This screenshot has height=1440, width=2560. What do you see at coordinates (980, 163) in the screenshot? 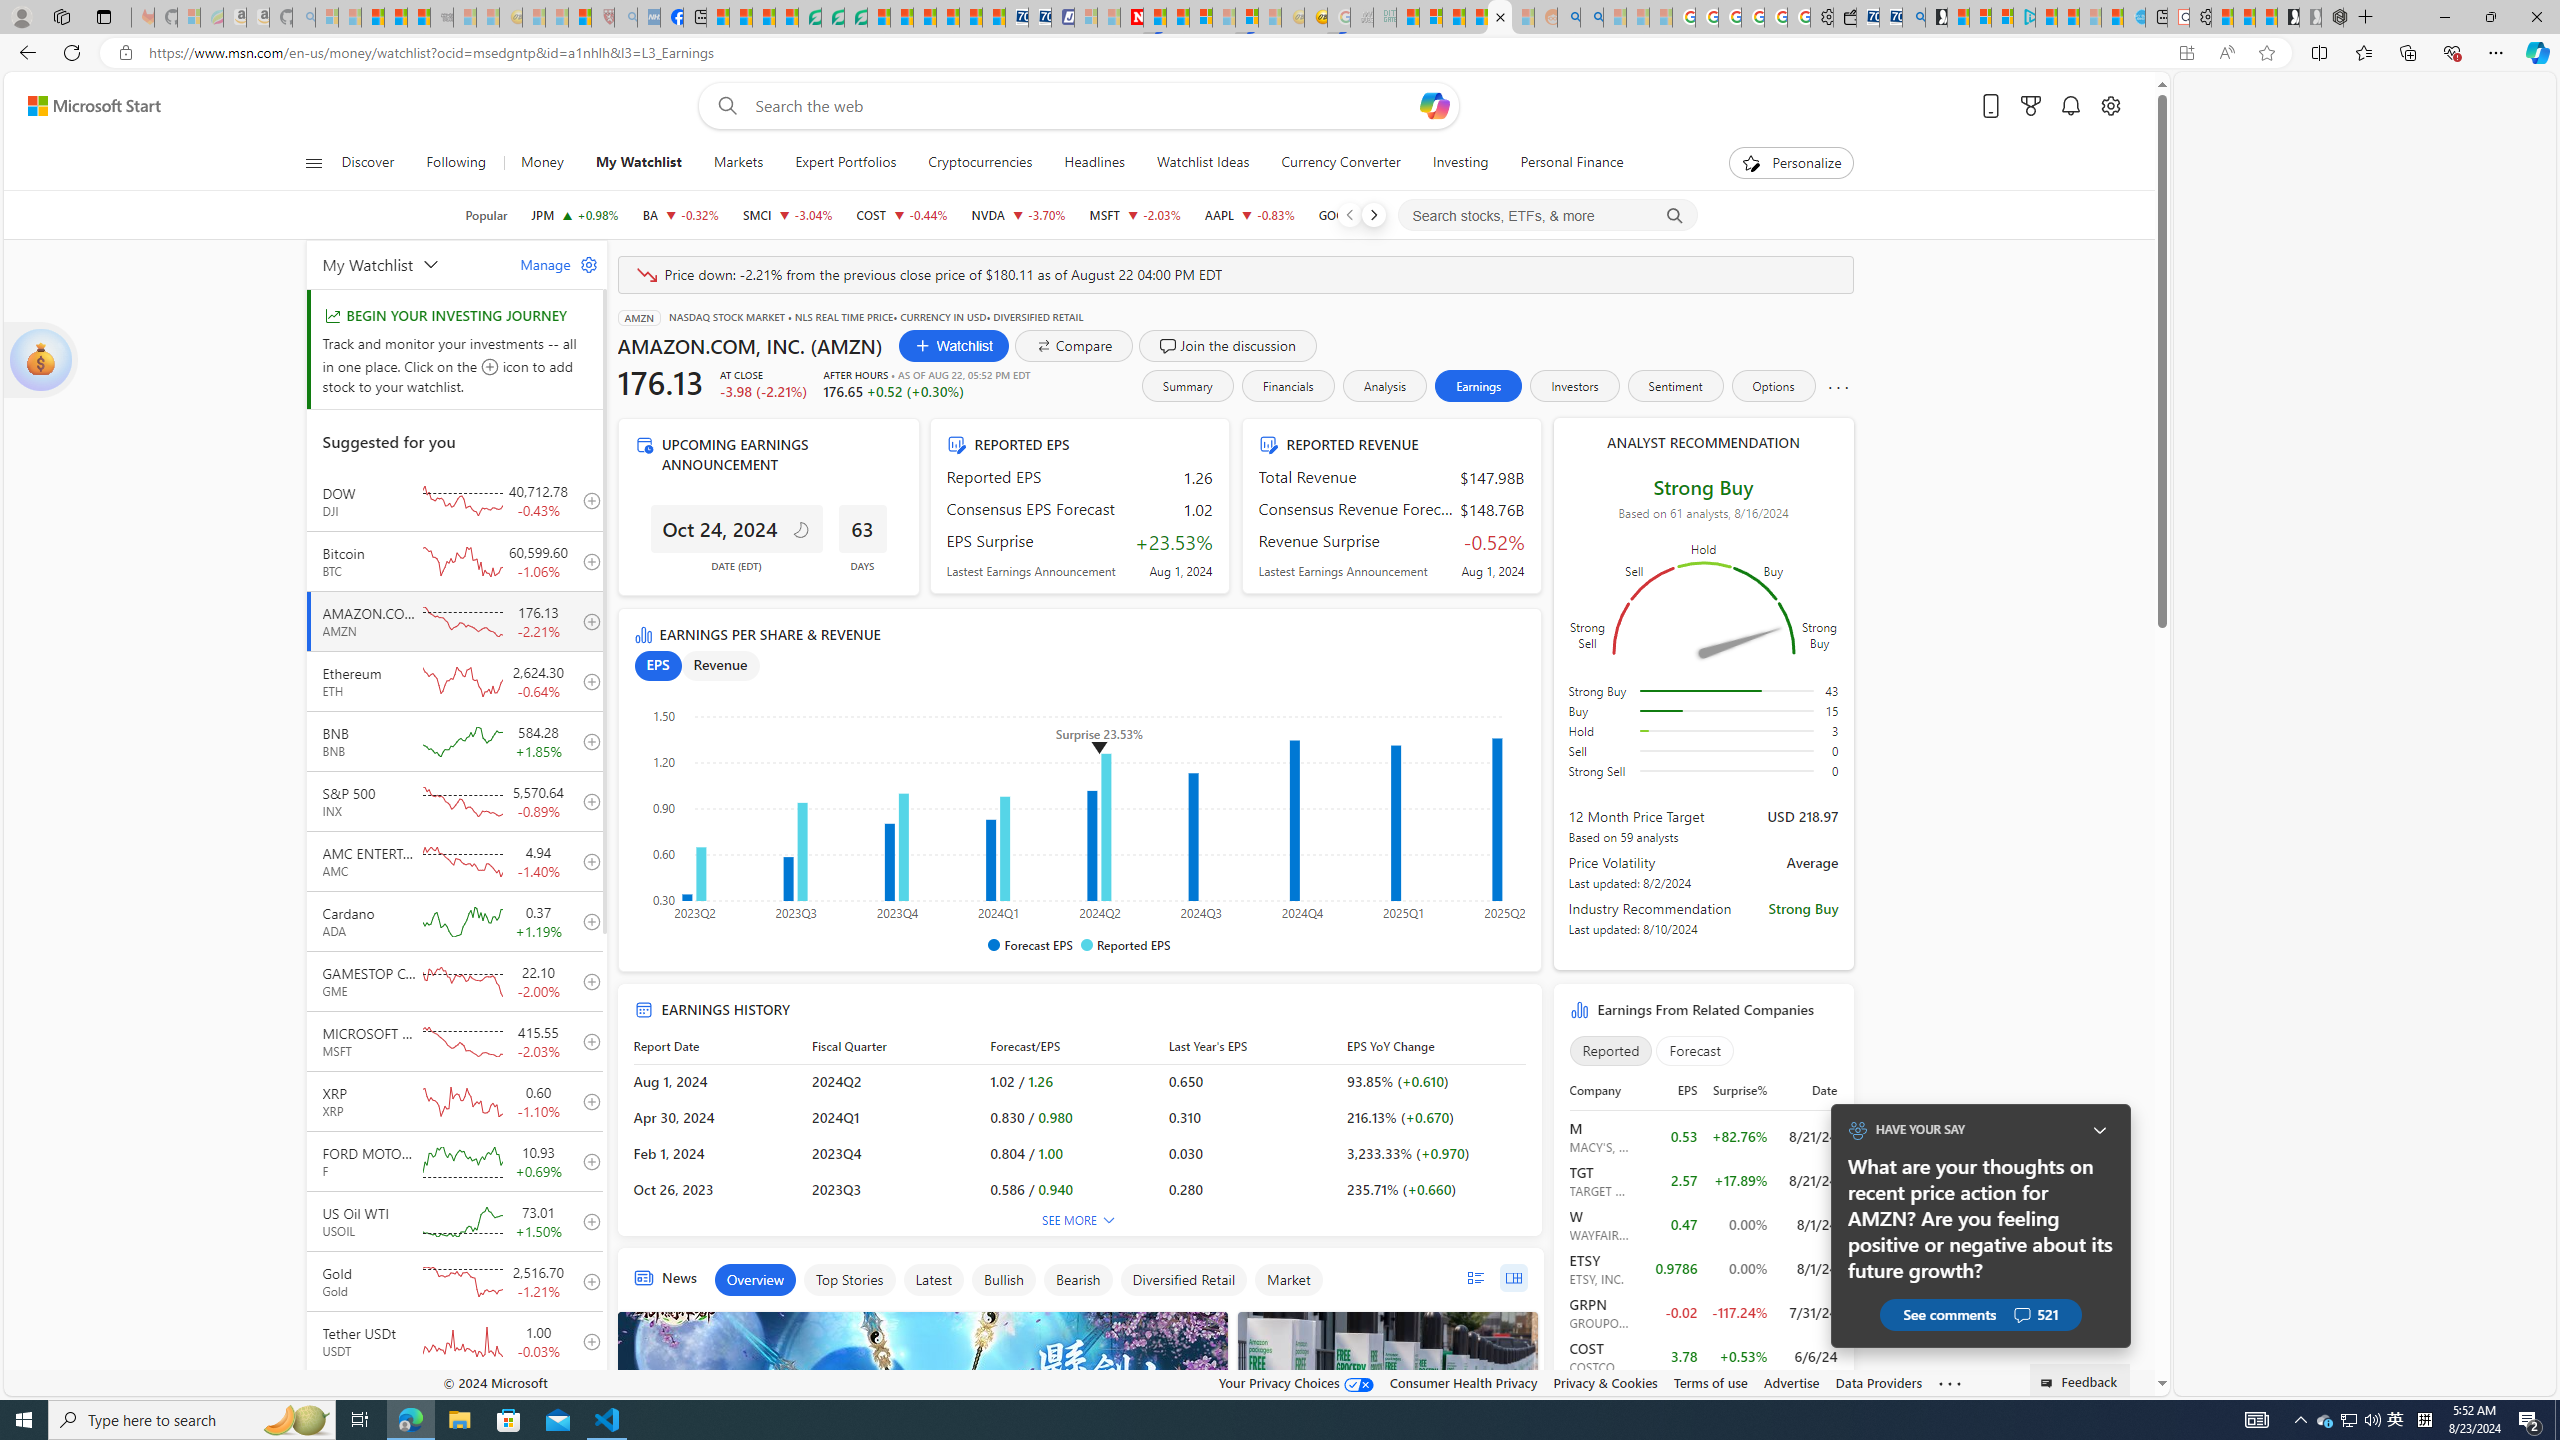
I see `Cryptocurrencies` at bounding box center [980, 163].